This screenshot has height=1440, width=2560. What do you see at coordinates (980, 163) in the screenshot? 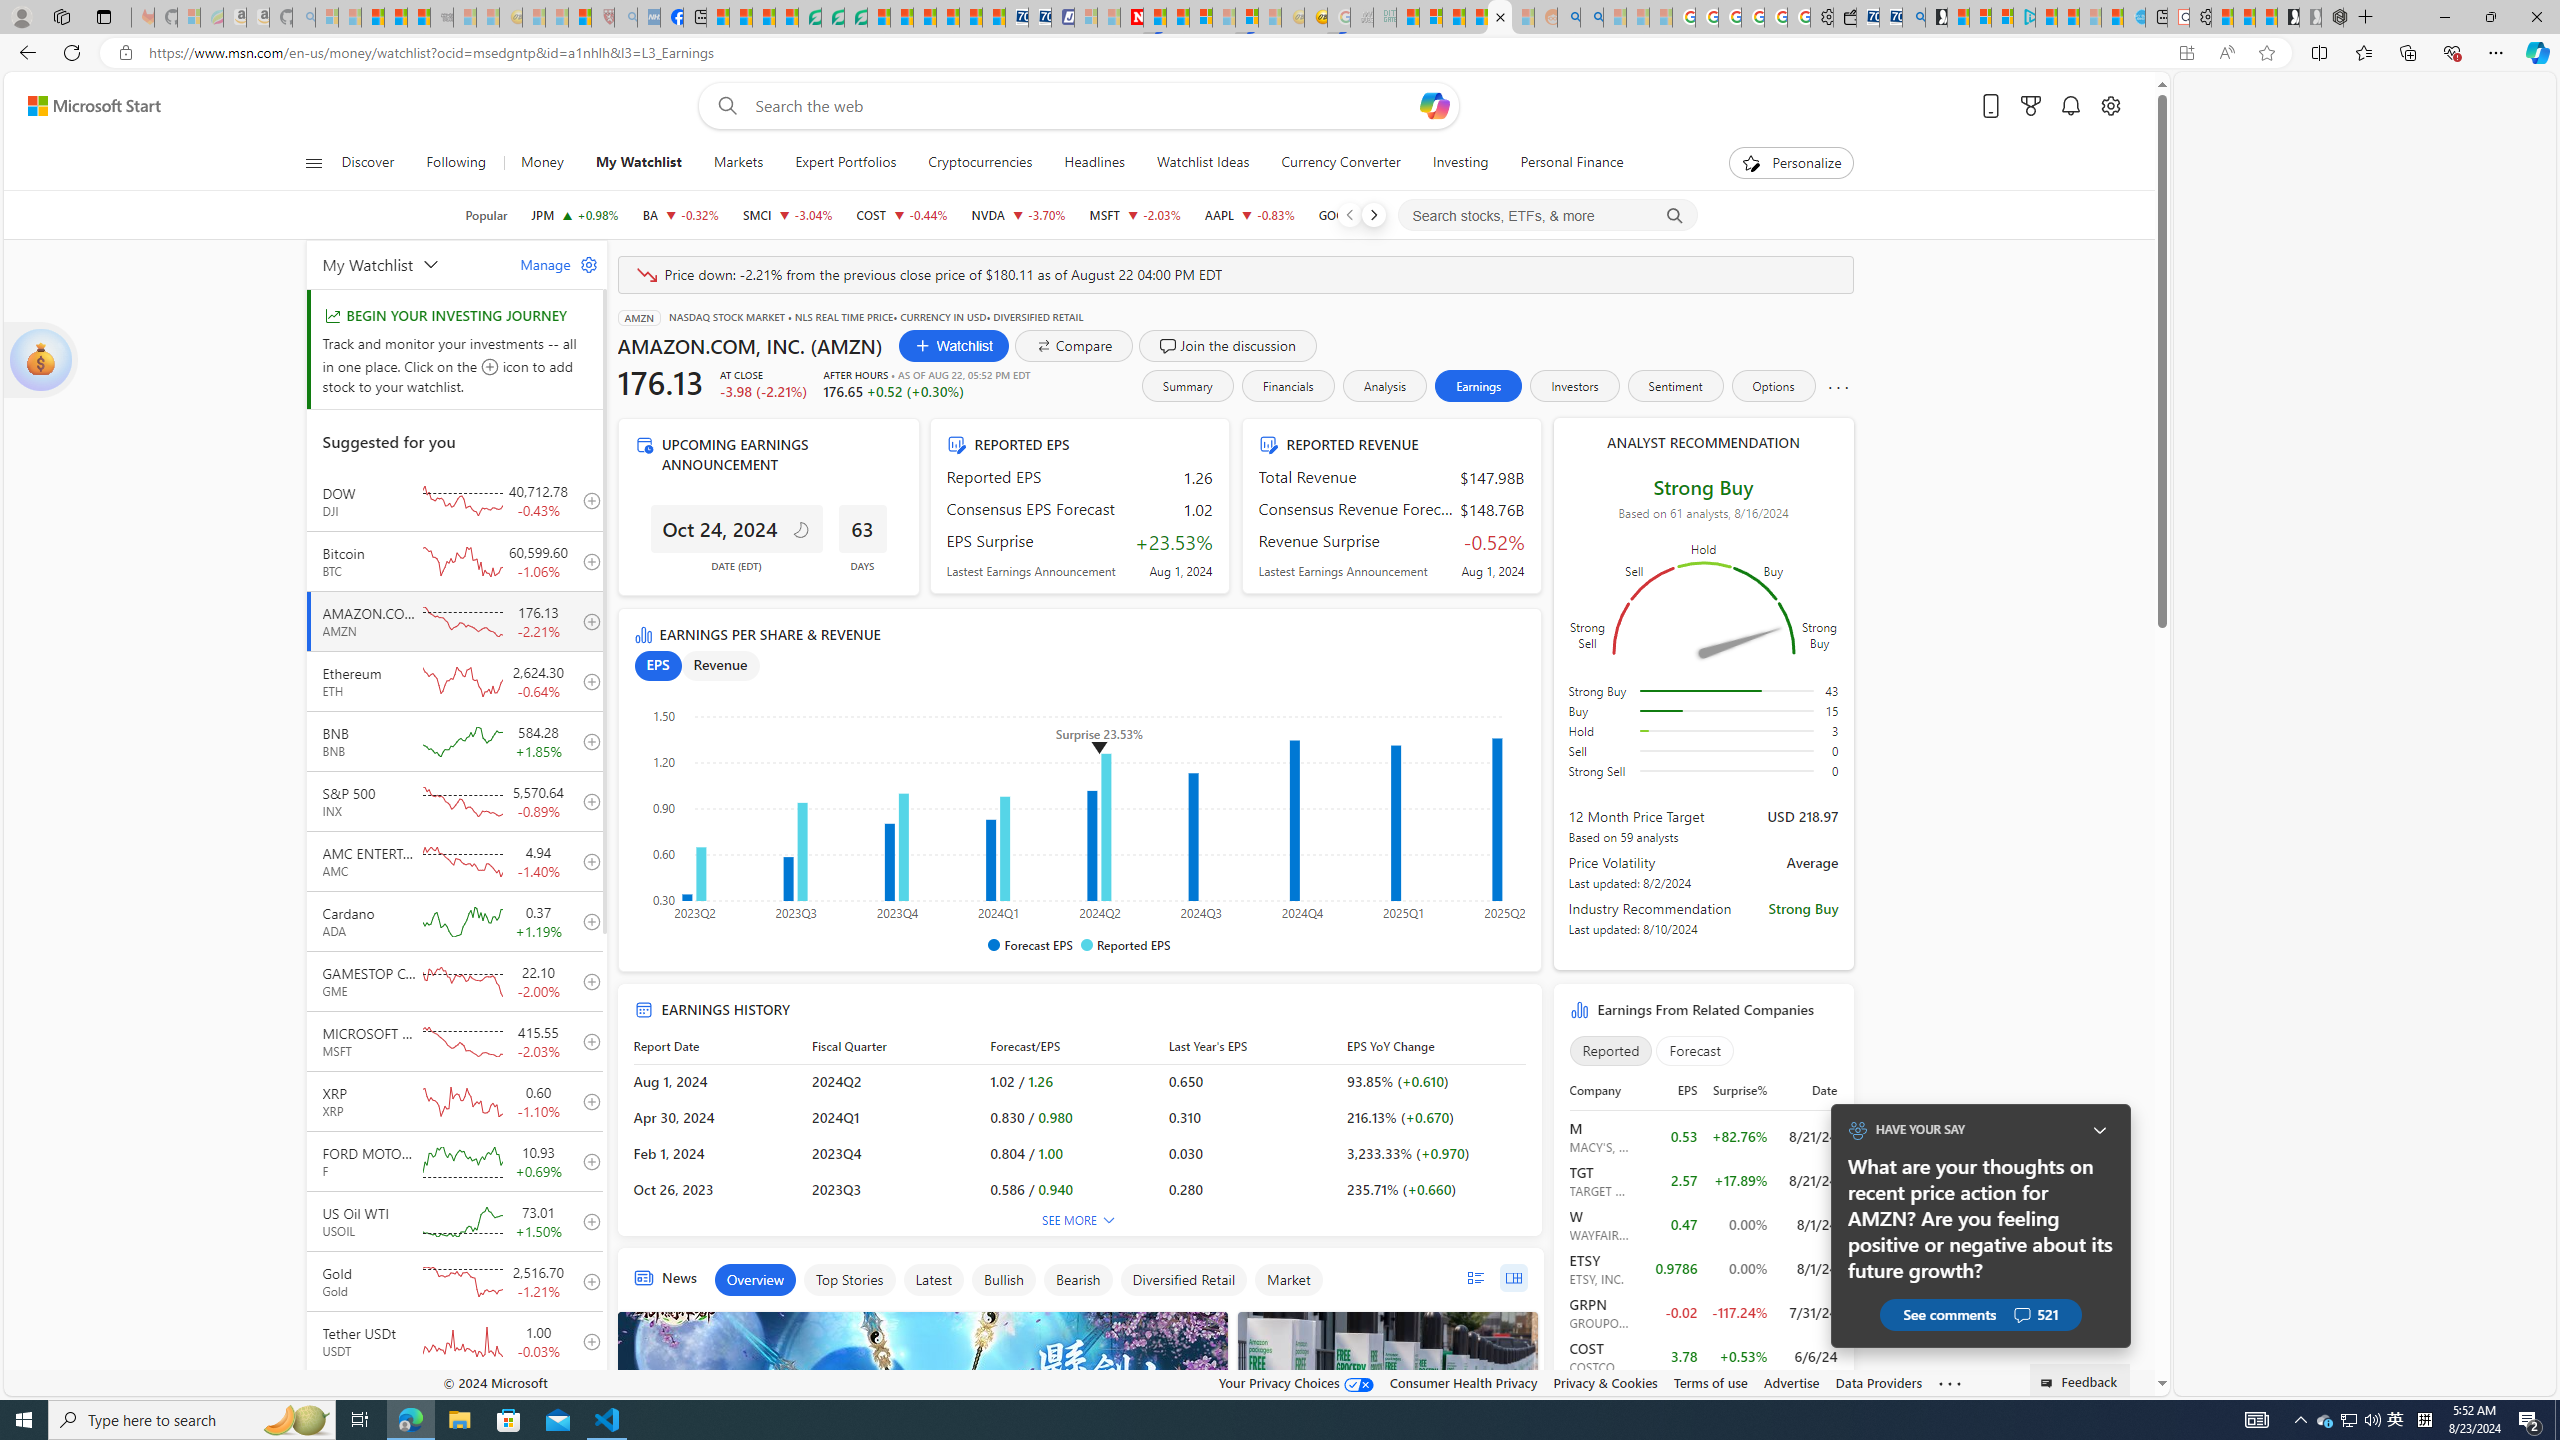
I see `Cryptocurrencies` at bounding box center [980, 163].